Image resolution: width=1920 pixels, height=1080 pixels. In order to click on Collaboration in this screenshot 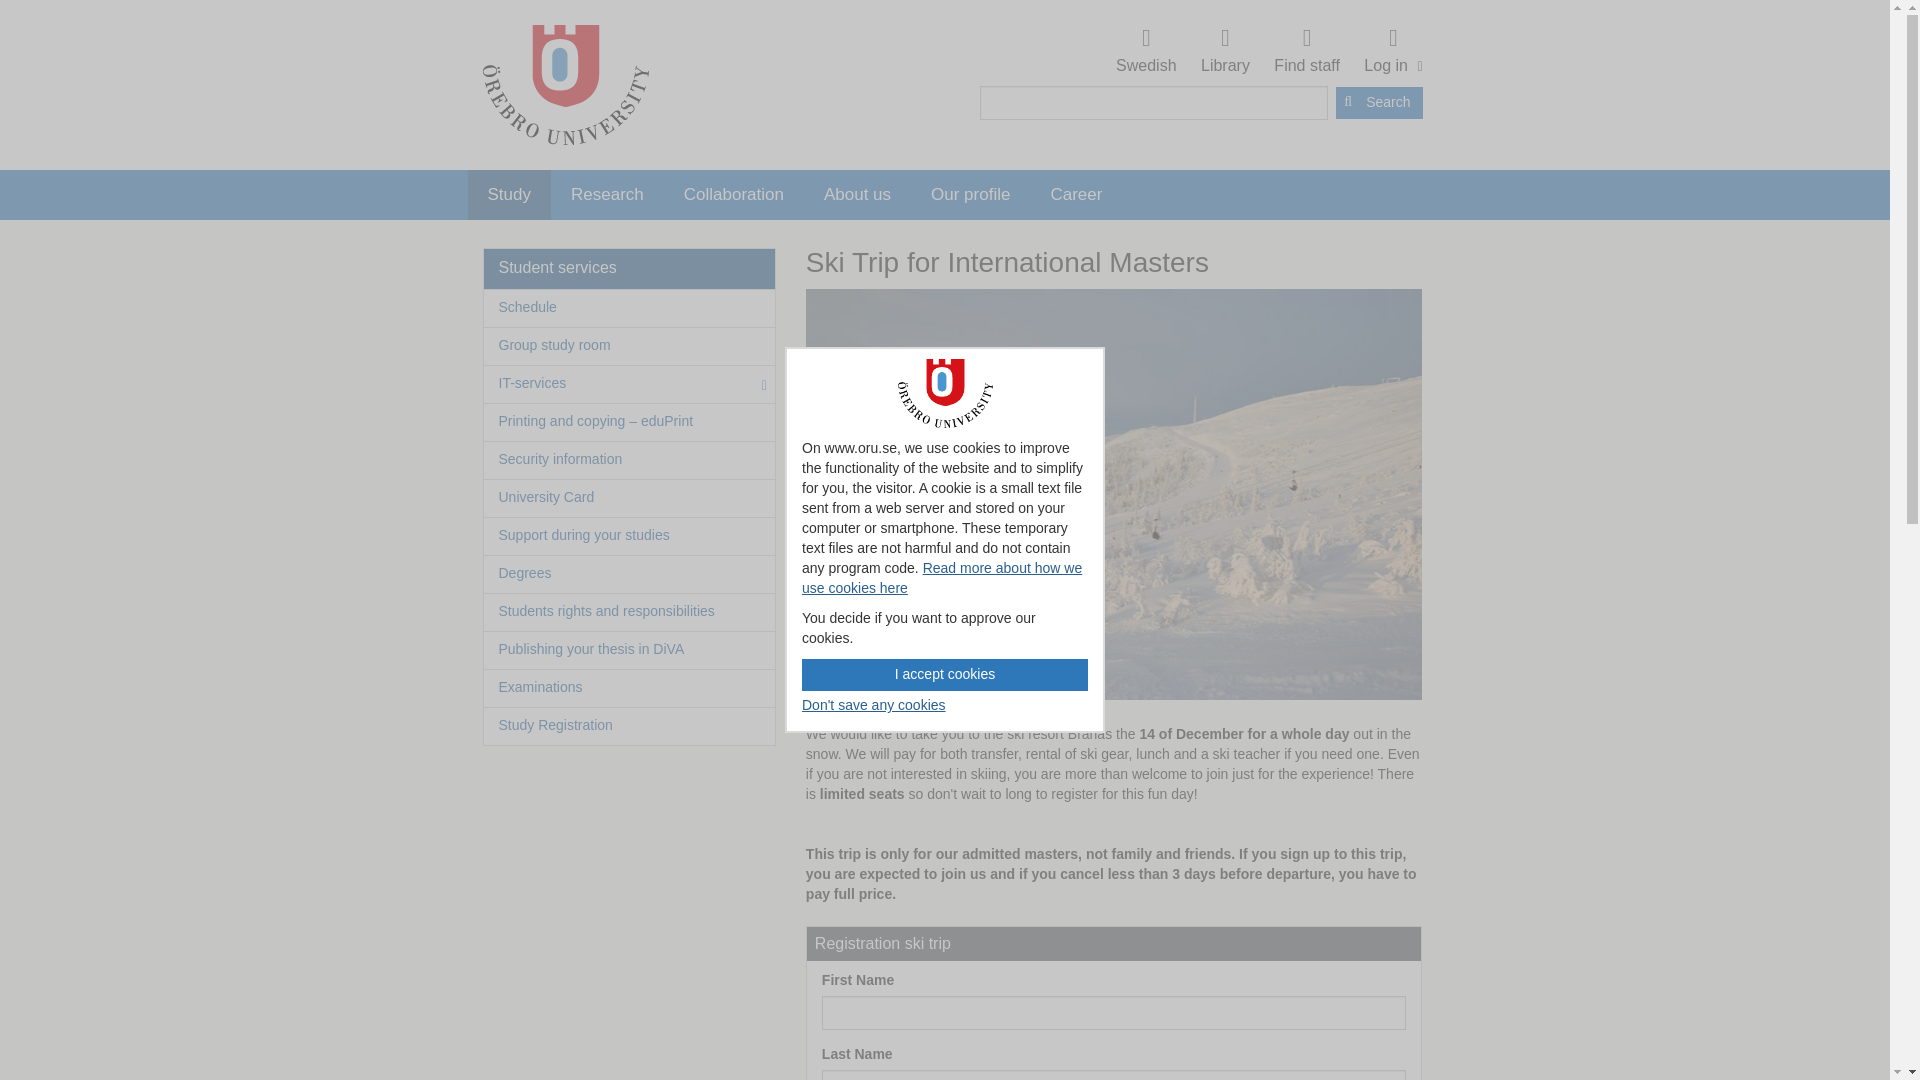, I will do `click(1146, 52)`.